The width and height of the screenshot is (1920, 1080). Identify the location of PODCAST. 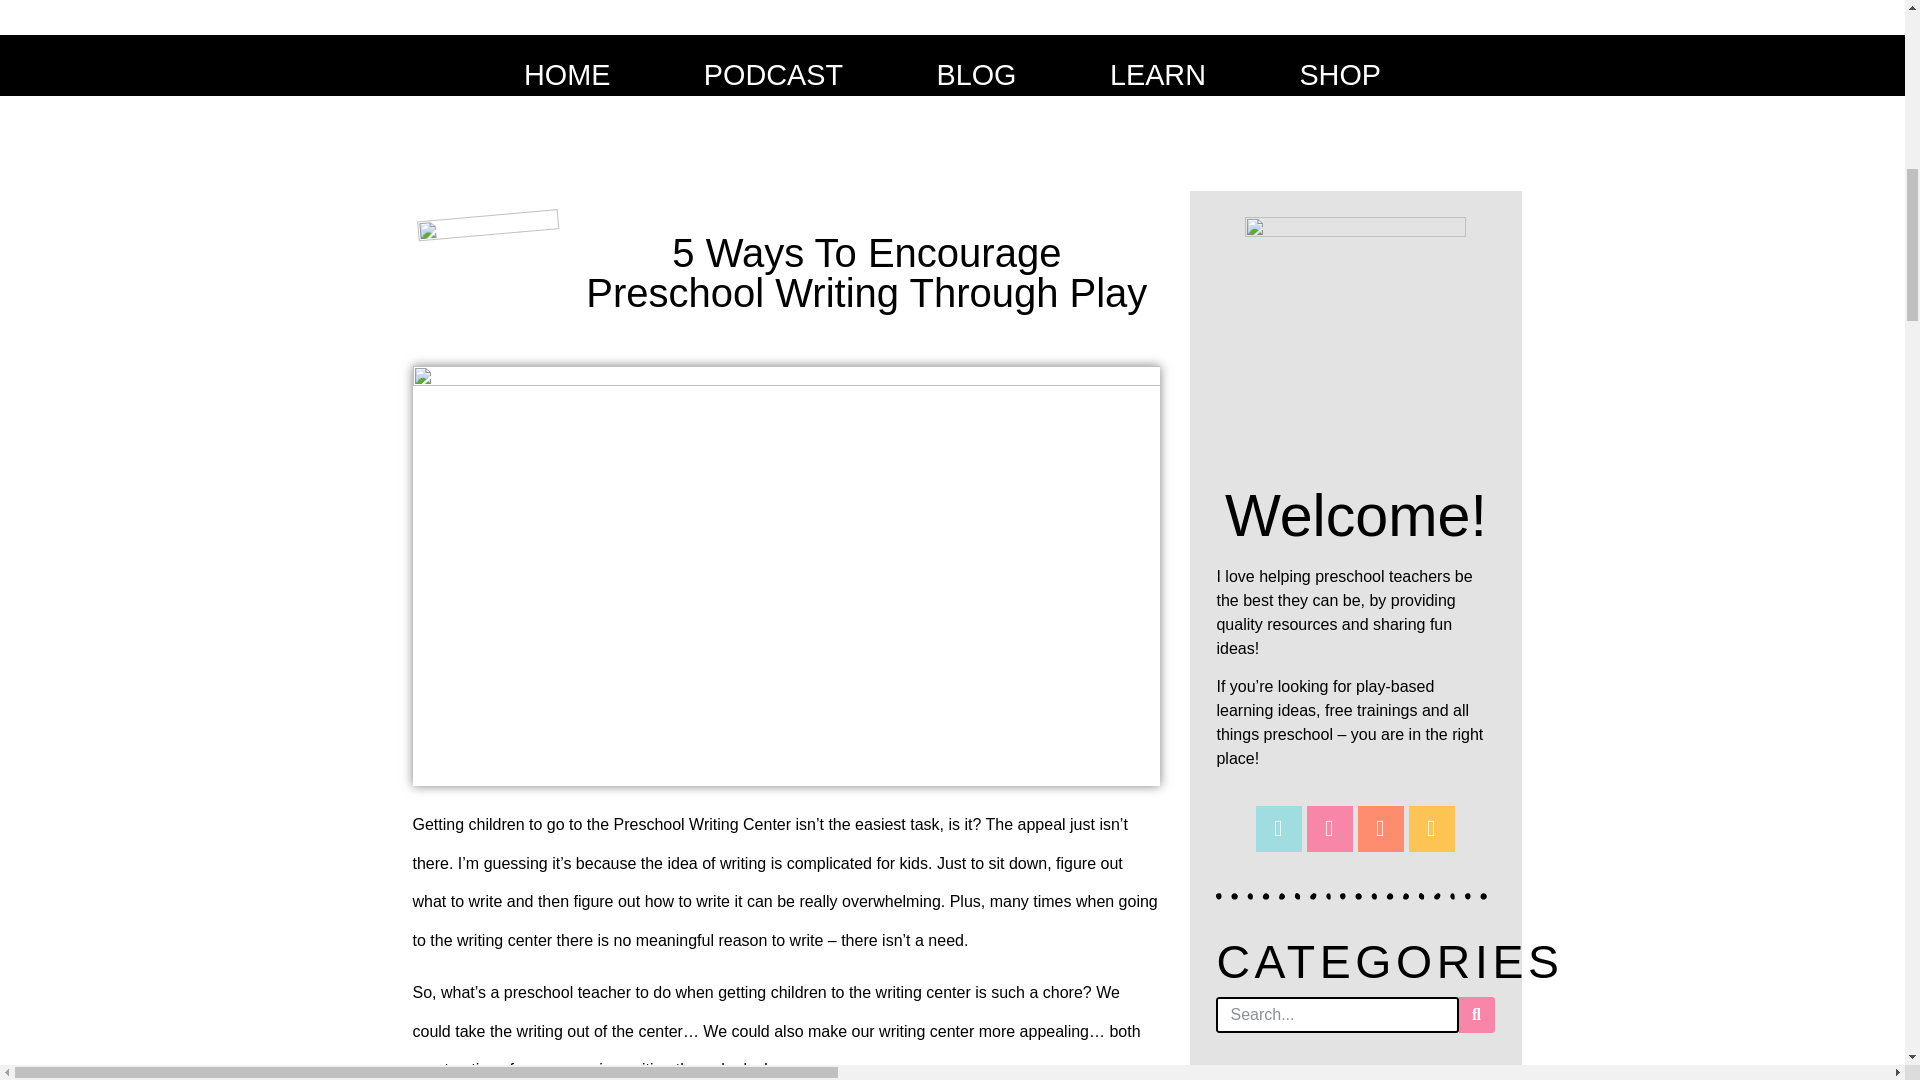
(773, 74).